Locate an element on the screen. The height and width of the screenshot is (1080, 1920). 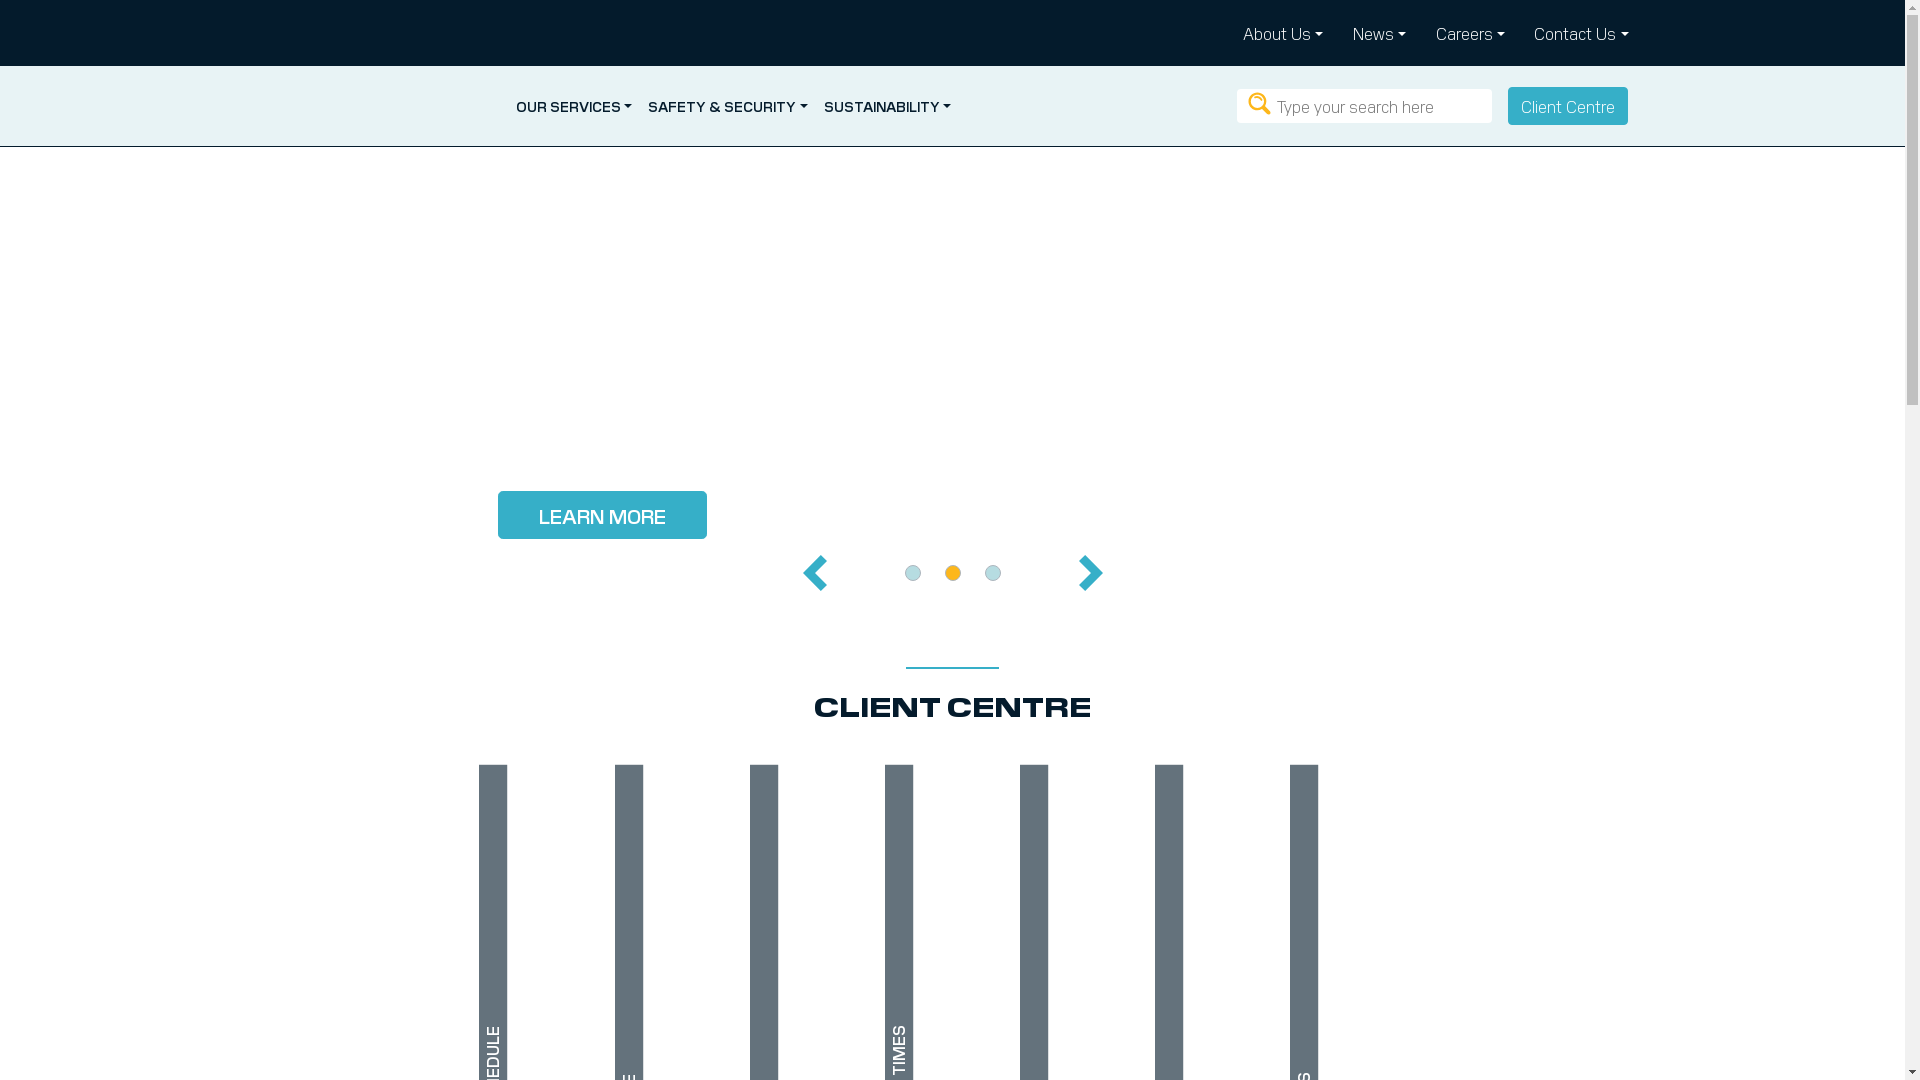
OUR SERVICES is located at coordinates (574, 106).